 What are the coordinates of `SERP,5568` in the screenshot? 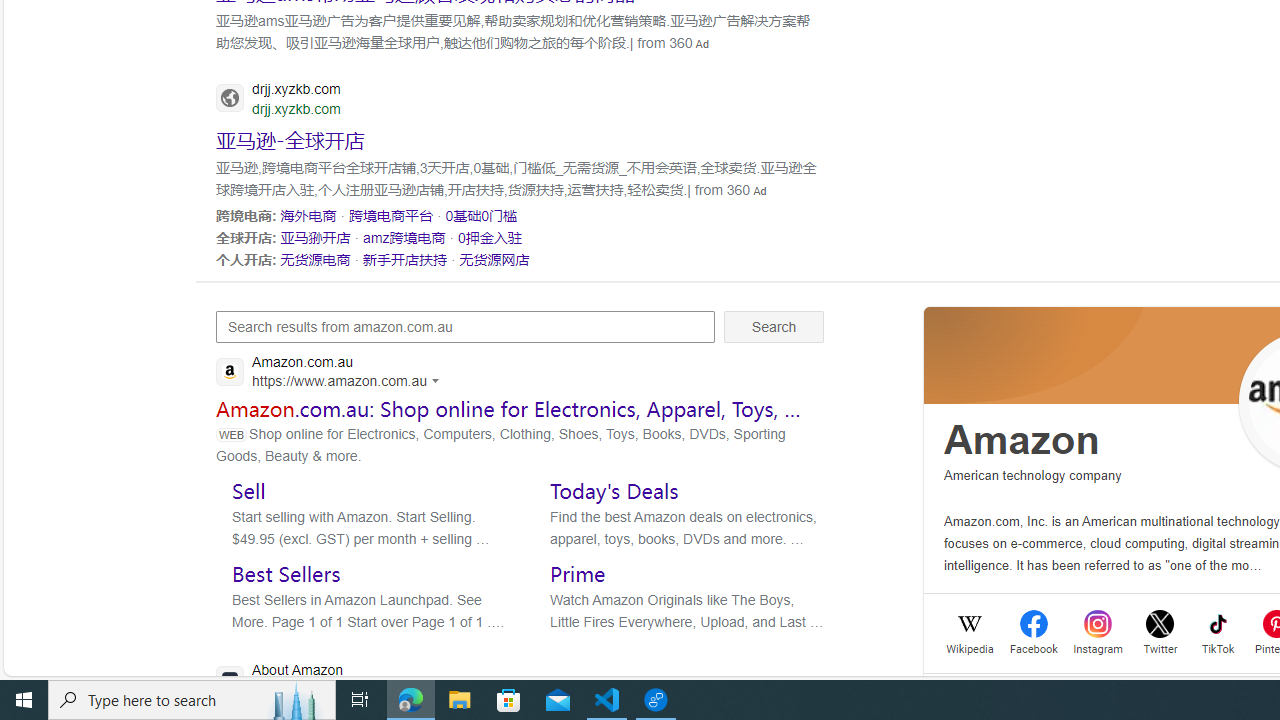 It's located at (482, 215).